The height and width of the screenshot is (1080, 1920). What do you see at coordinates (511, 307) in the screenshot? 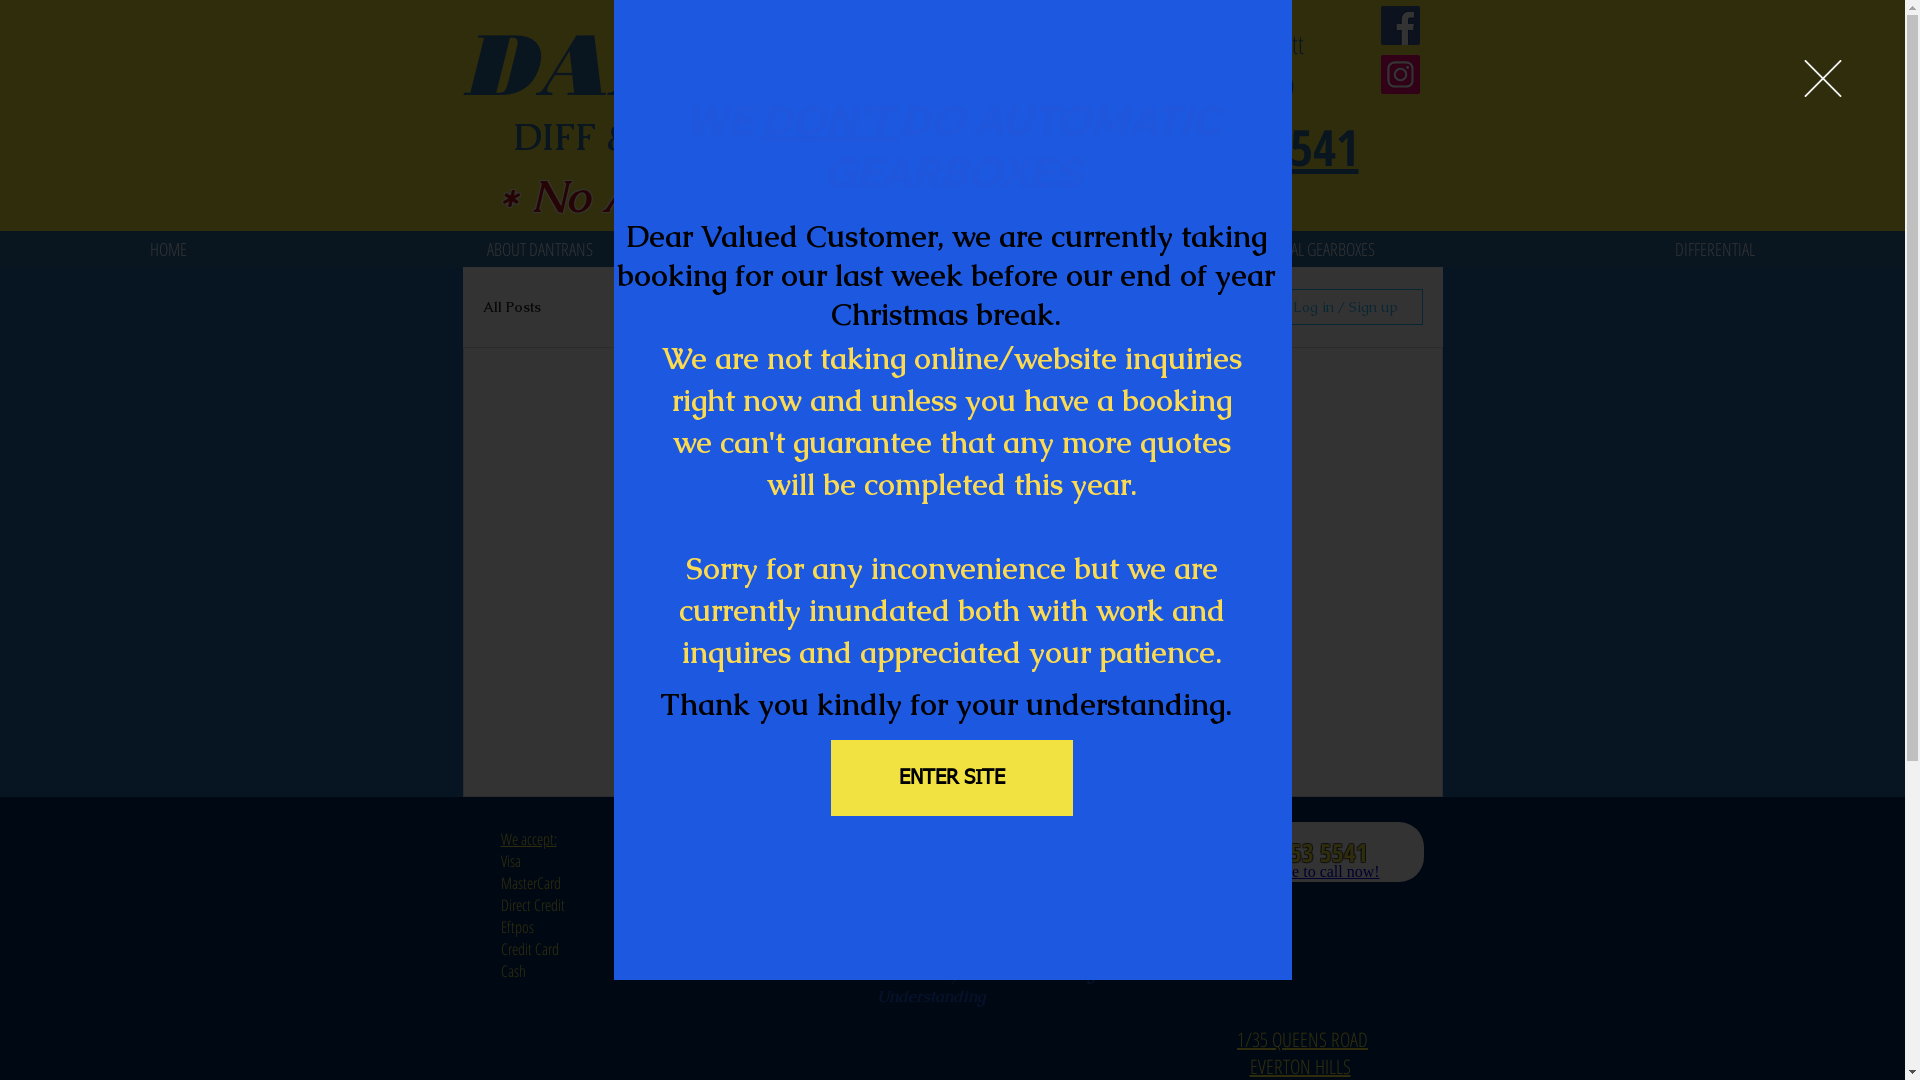
I see `All Posts` at bounding box center [511, 307].